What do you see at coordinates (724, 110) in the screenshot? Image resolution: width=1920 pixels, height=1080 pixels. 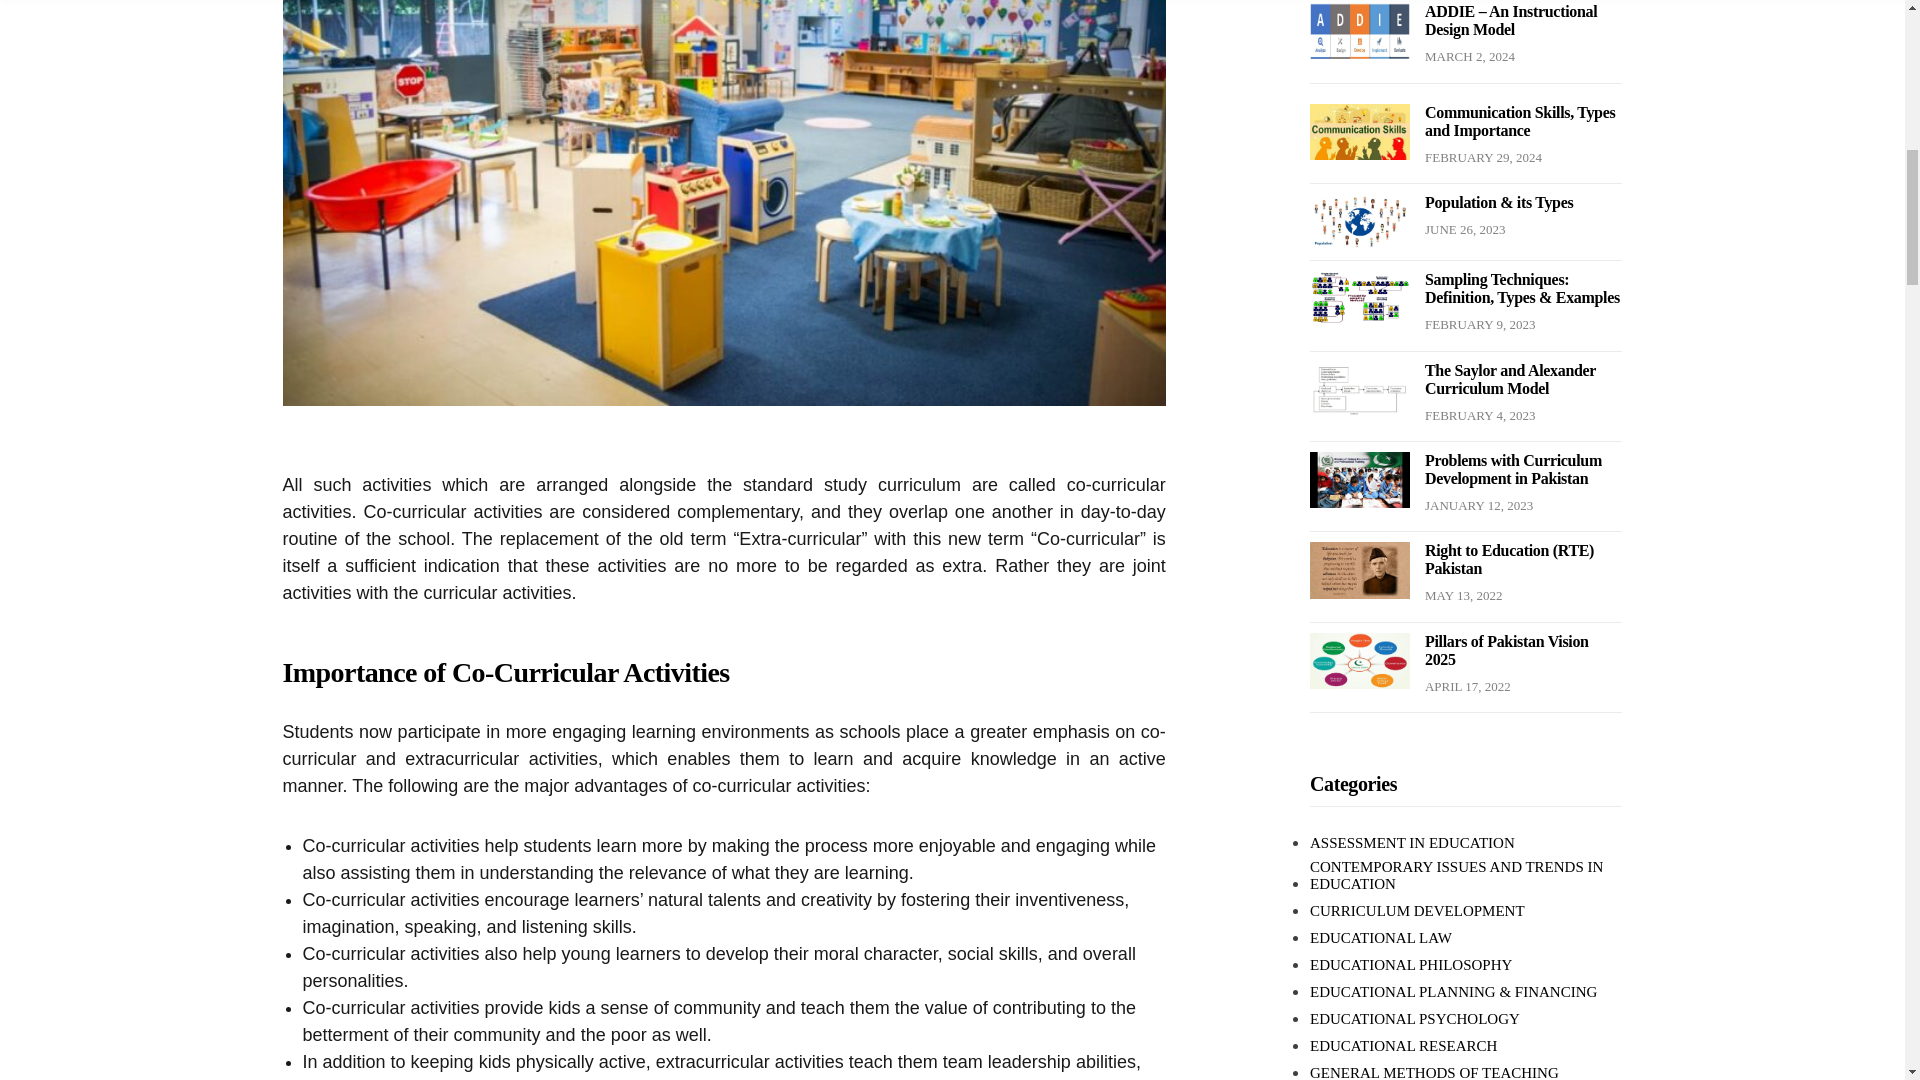 I see `Co-Curricular Activities` at bounding box center [724, 110].